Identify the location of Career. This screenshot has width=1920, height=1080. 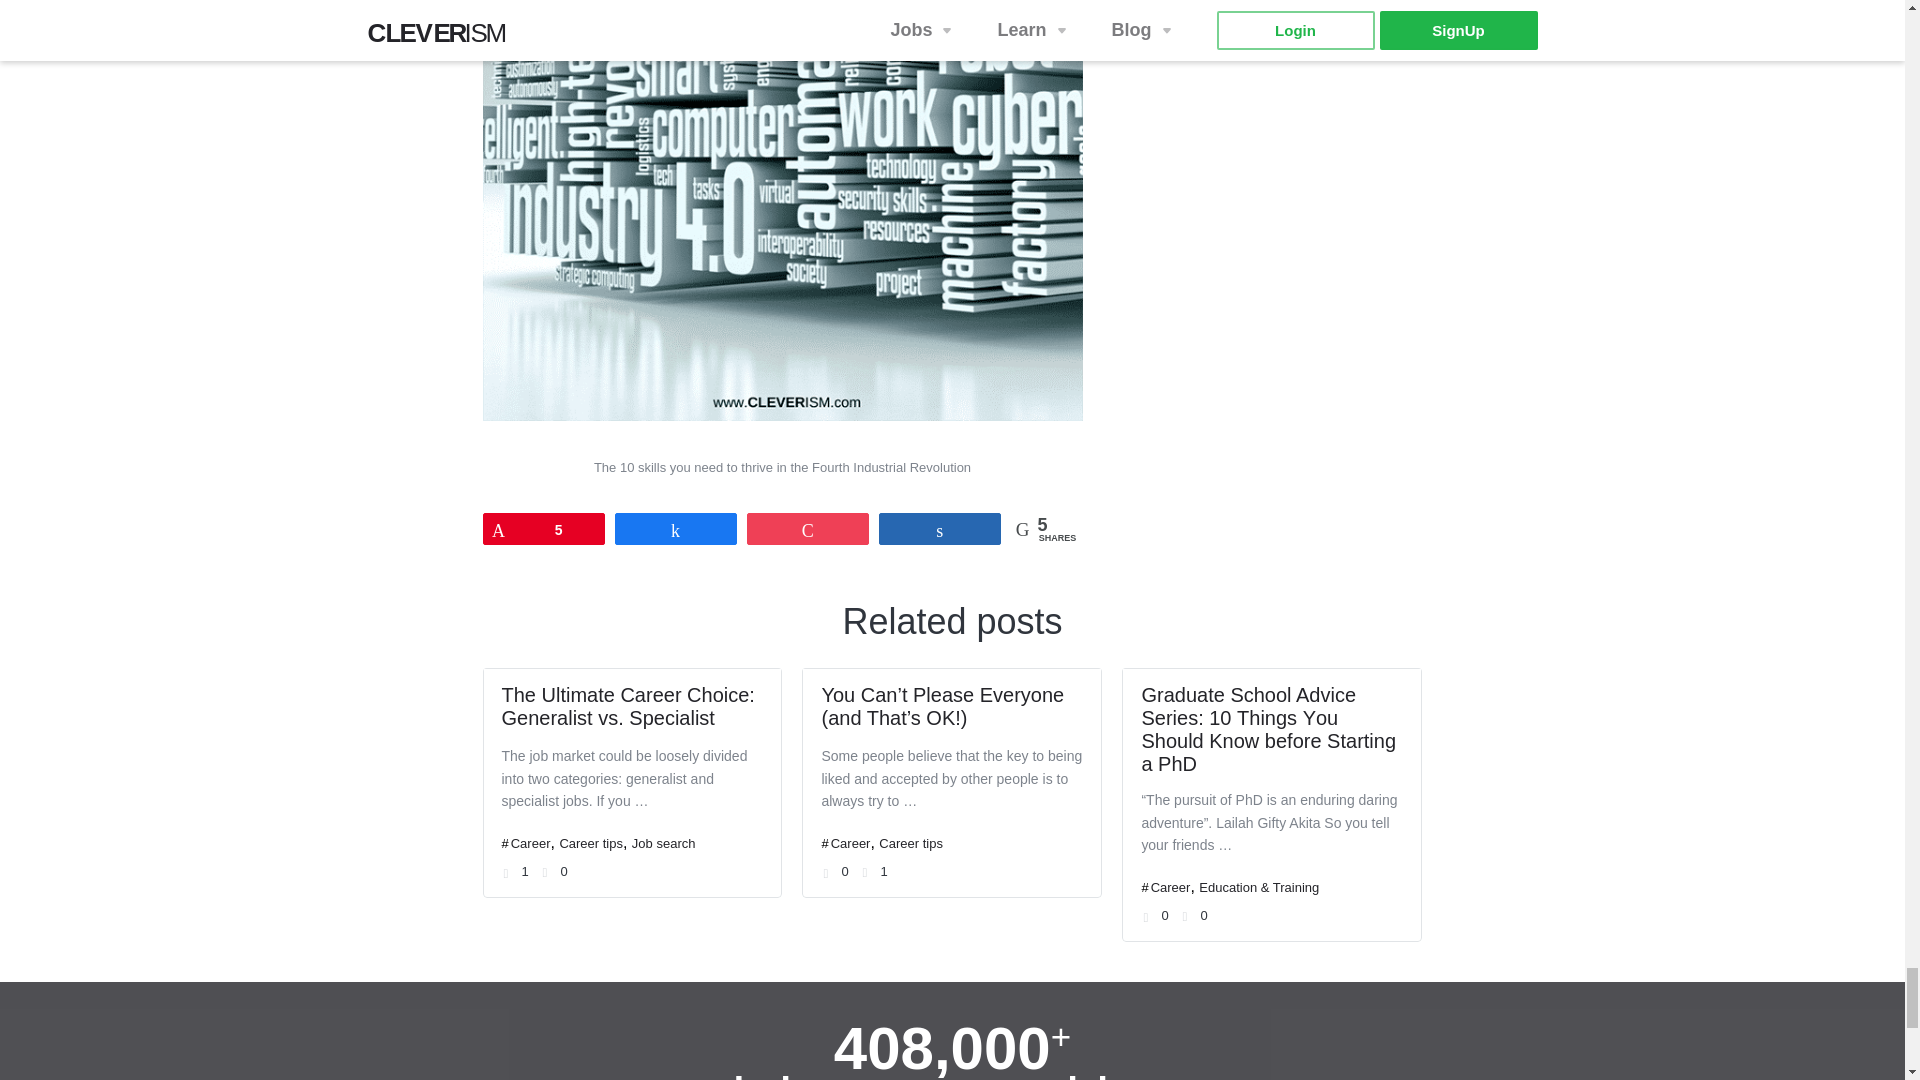
(851, 843).